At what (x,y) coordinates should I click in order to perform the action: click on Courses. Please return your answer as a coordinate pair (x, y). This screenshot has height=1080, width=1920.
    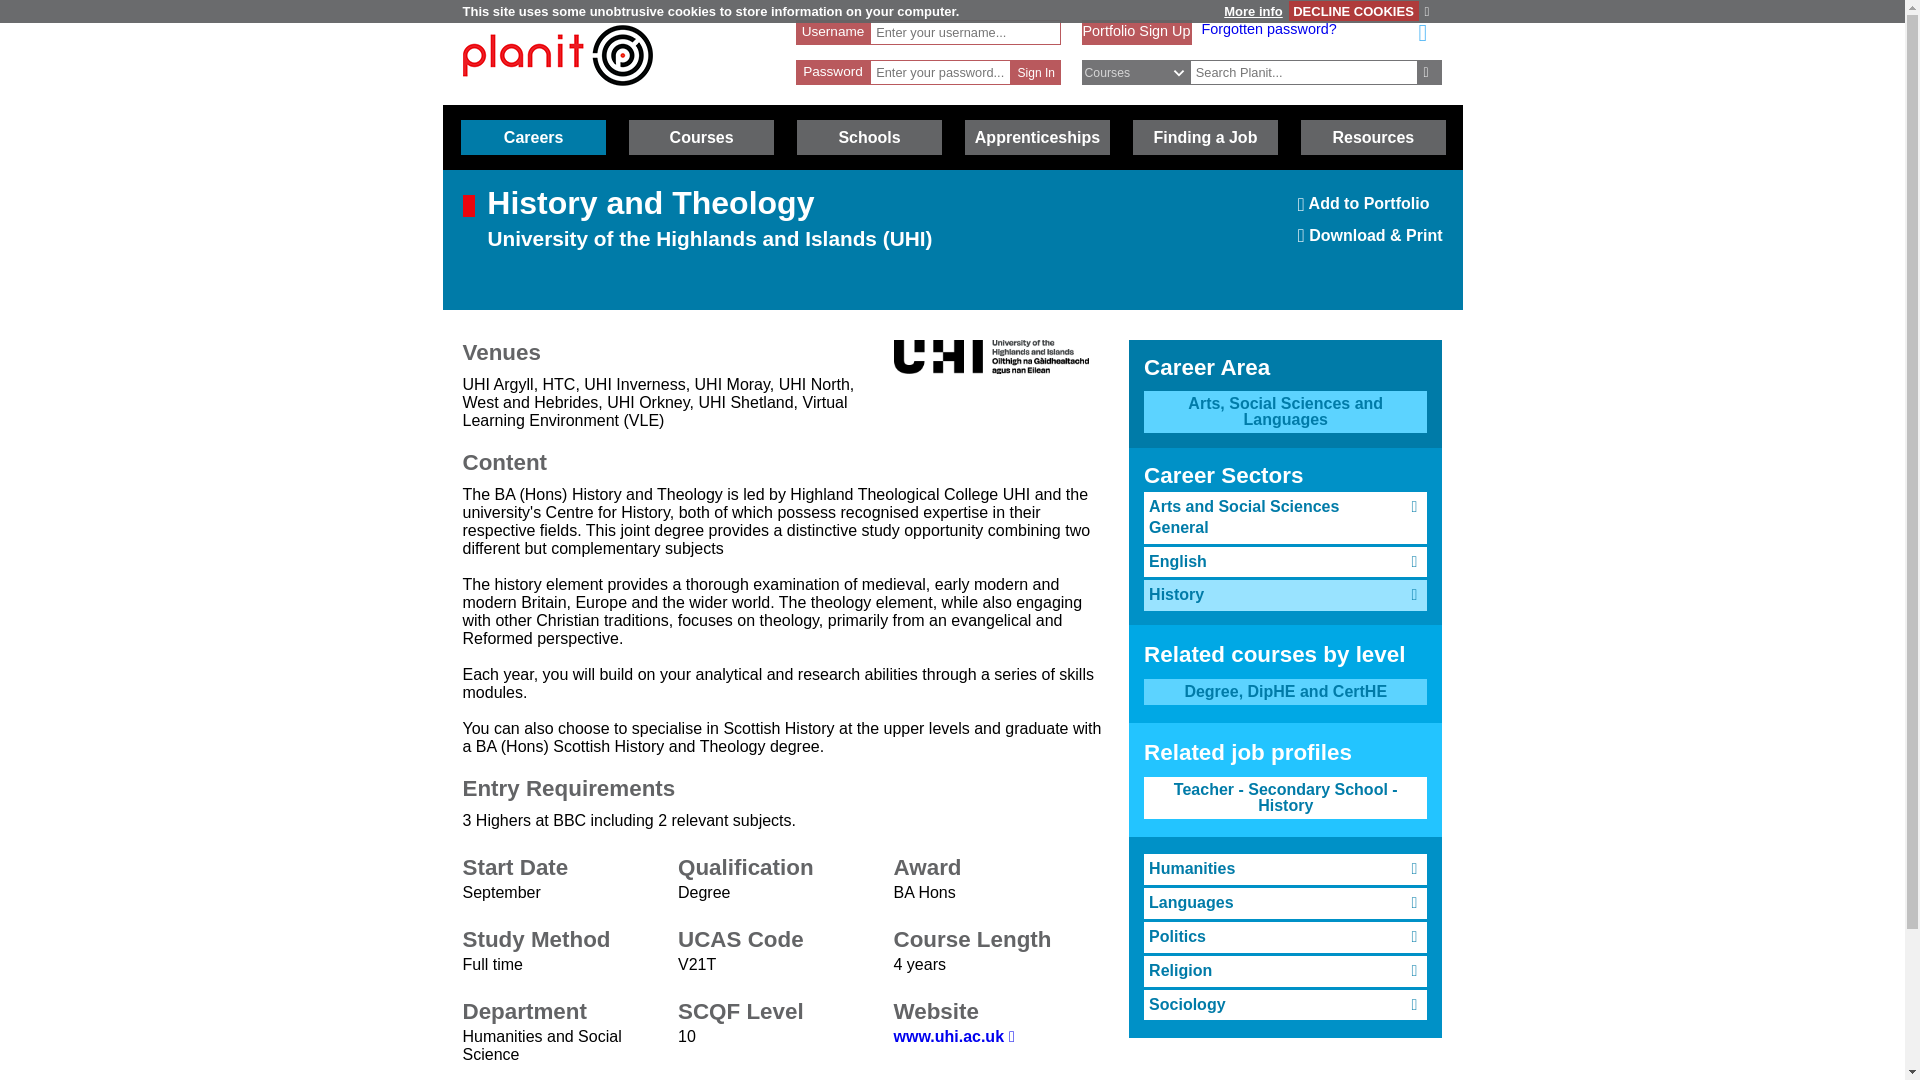
    Looking at the image, I should click on (701, 137).